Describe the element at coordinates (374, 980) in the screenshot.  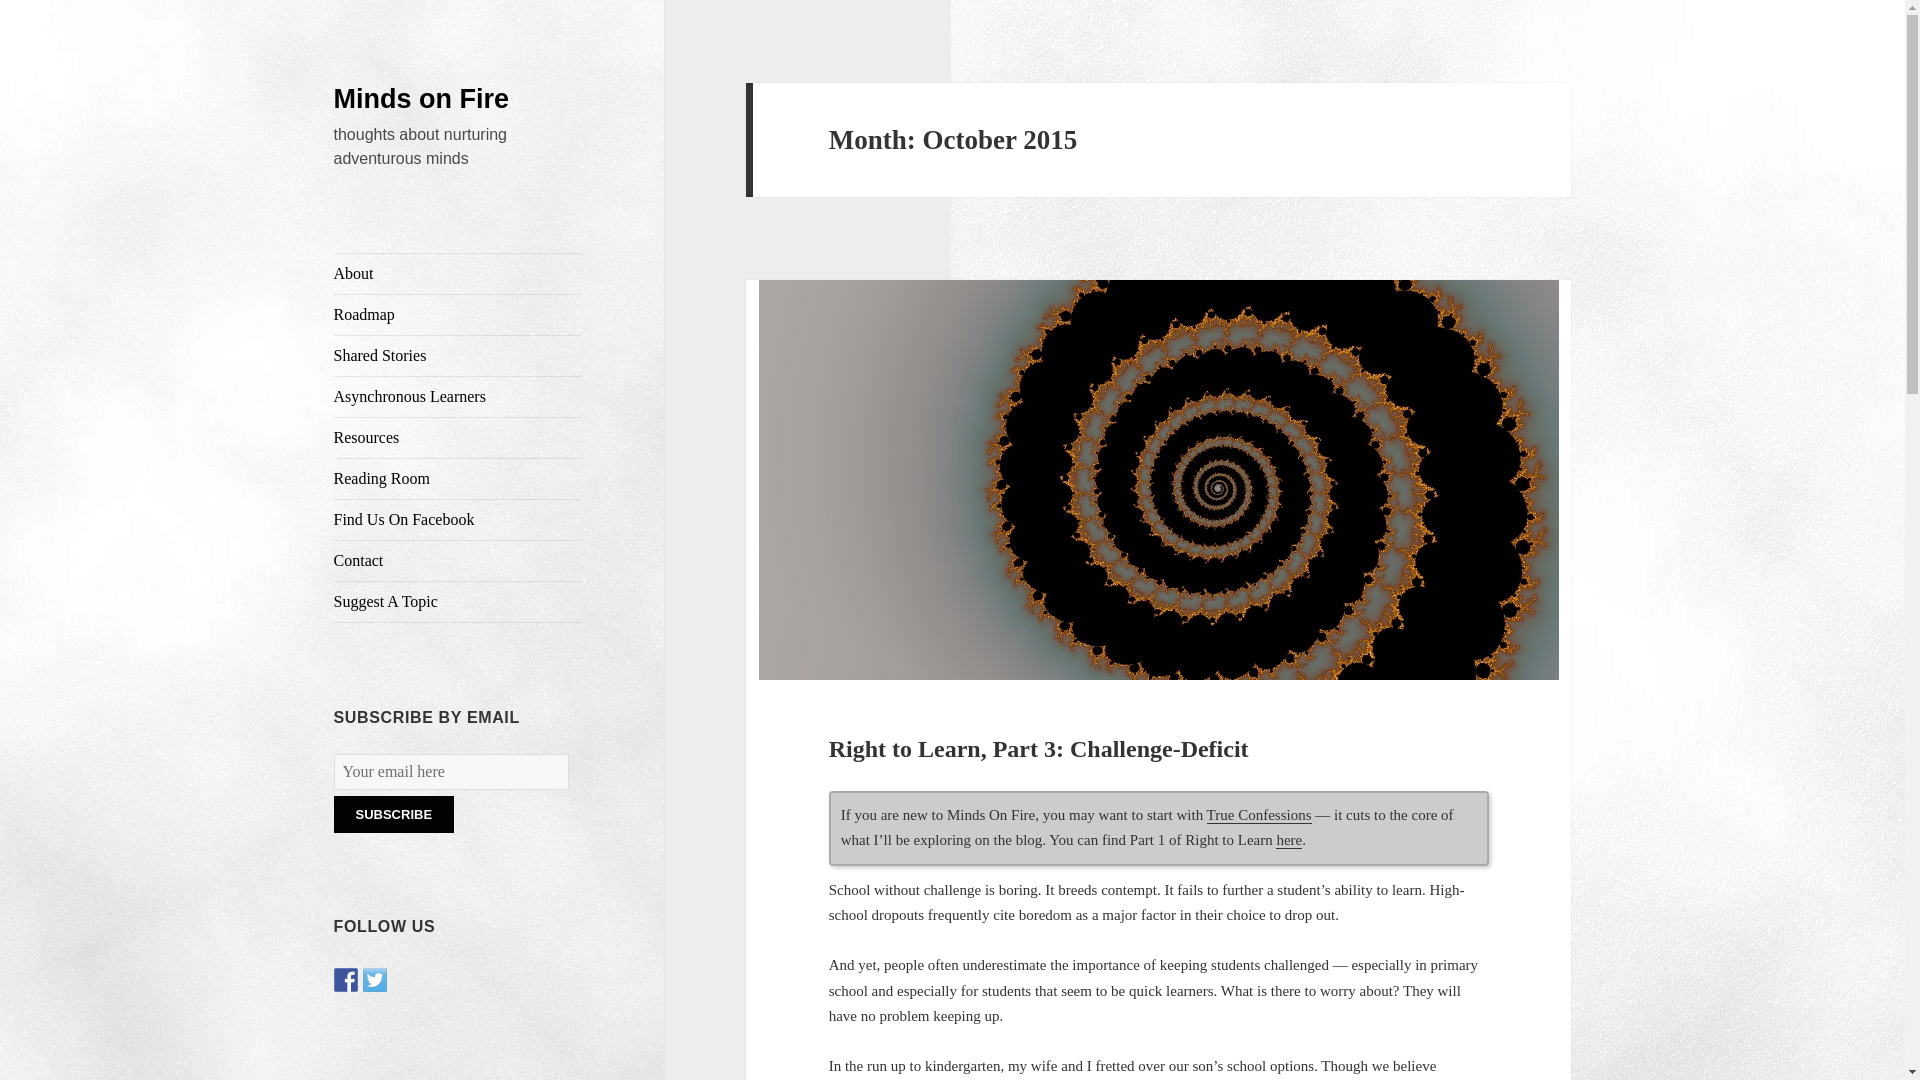
I see `Follow us on Twitter` at that location.